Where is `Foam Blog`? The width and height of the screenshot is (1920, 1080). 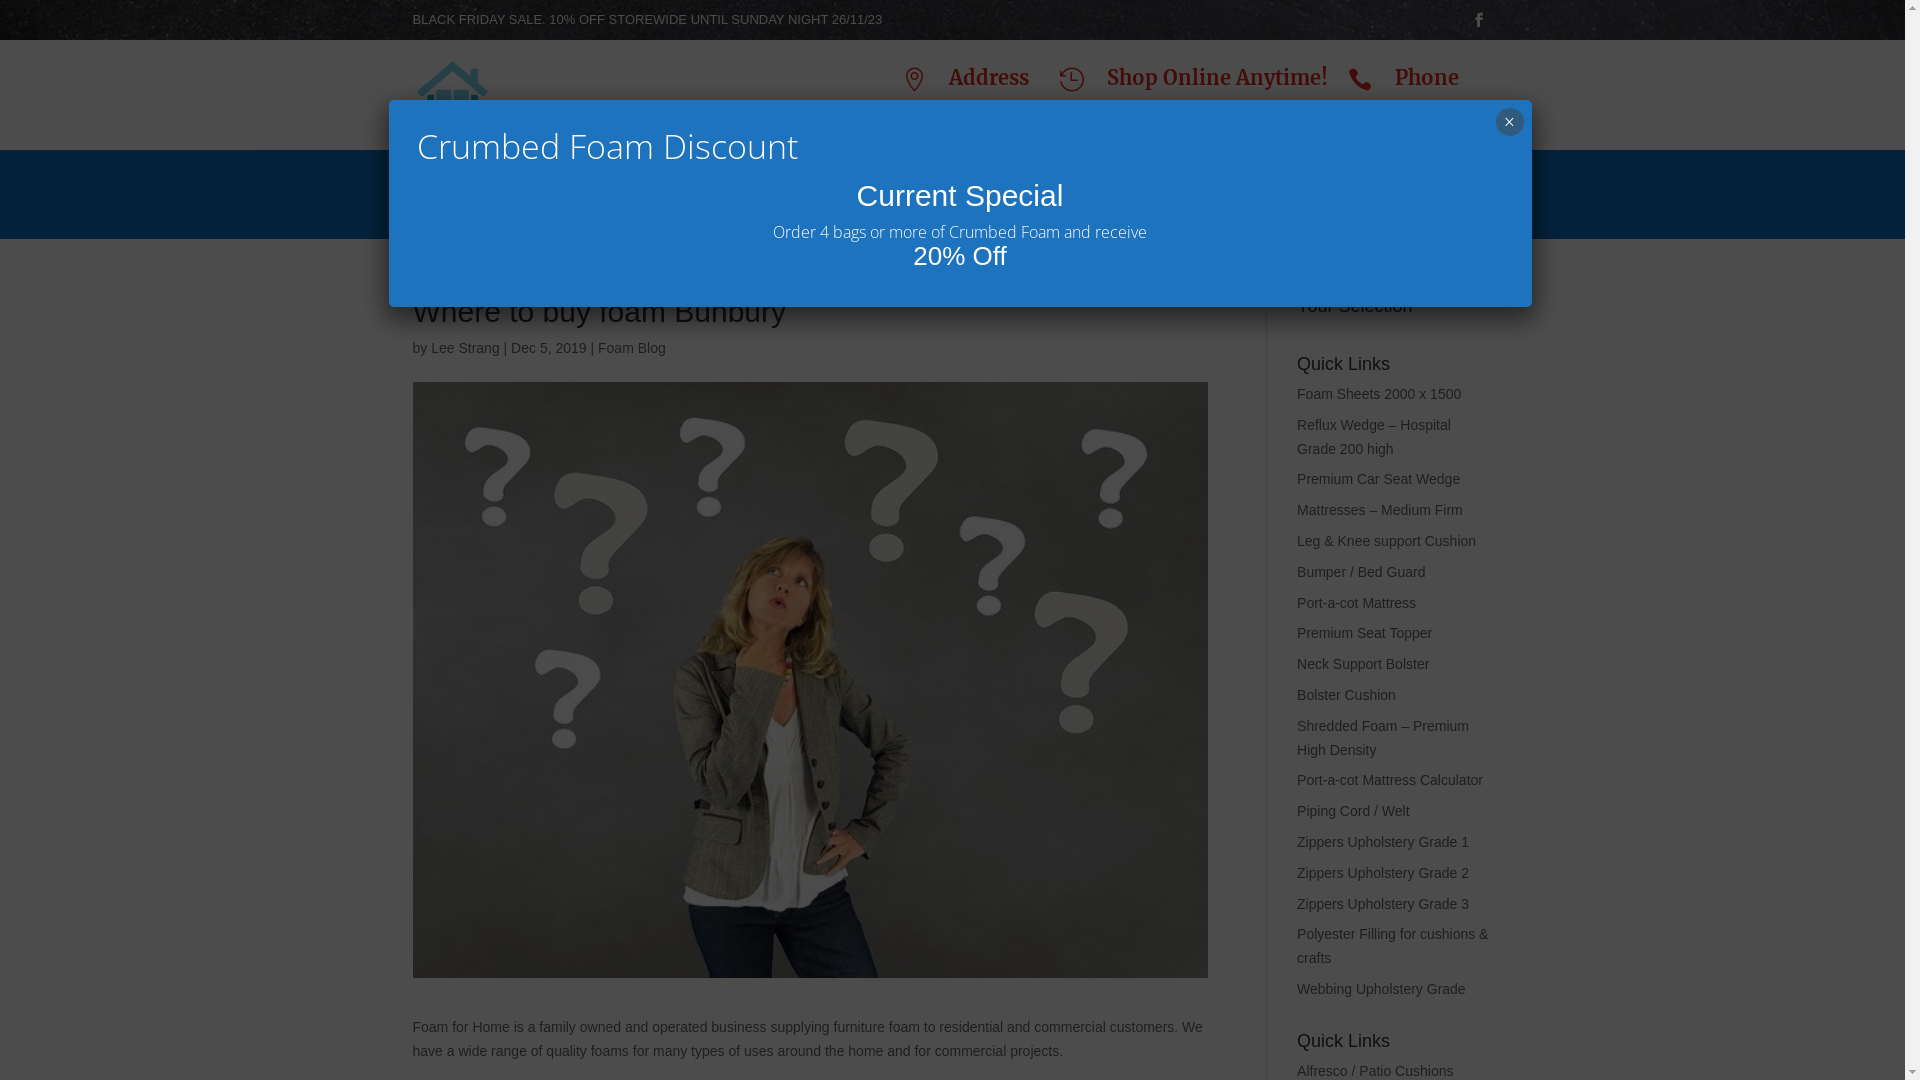 Foam Blog is located at coordinates (632, 348).